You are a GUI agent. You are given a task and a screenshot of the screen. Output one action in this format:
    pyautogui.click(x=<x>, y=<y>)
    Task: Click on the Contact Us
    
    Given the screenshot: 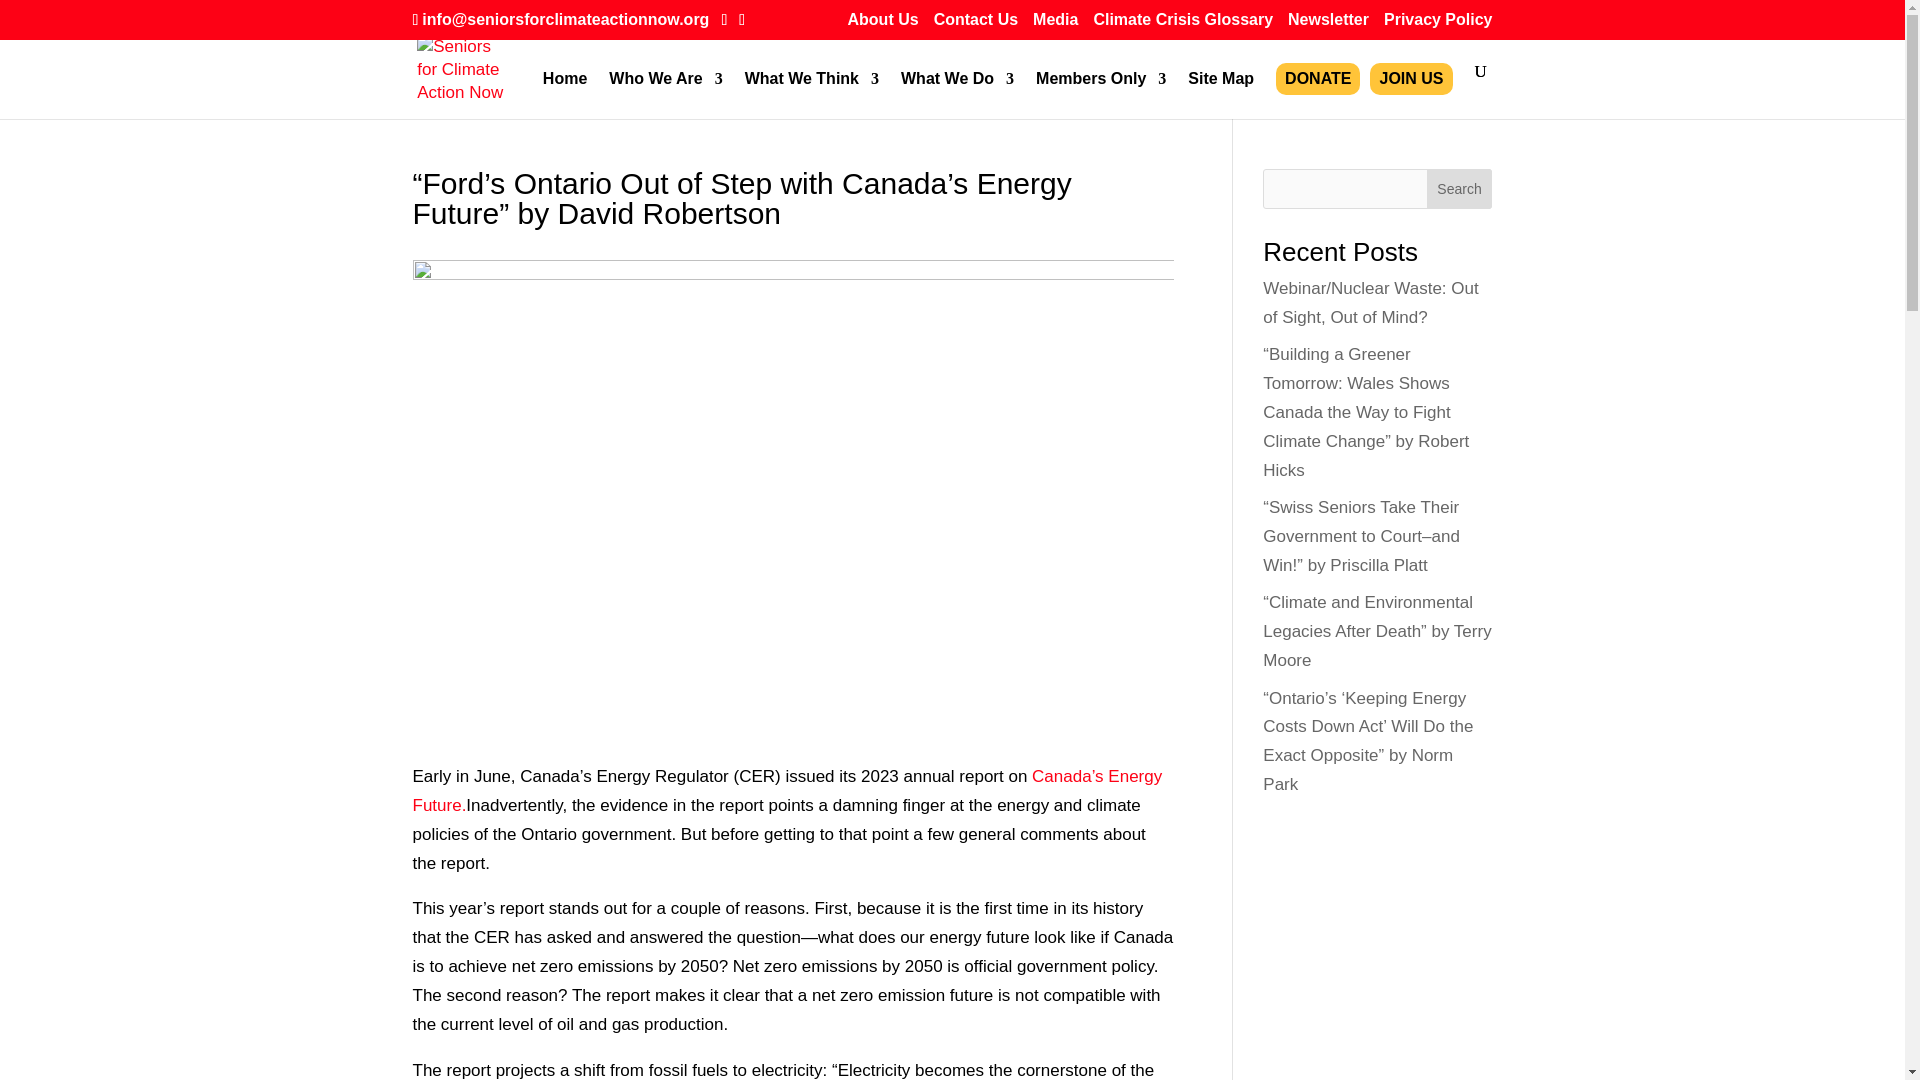 What is the action you would take?
    pyautogui.click(x=975, y=25)
    